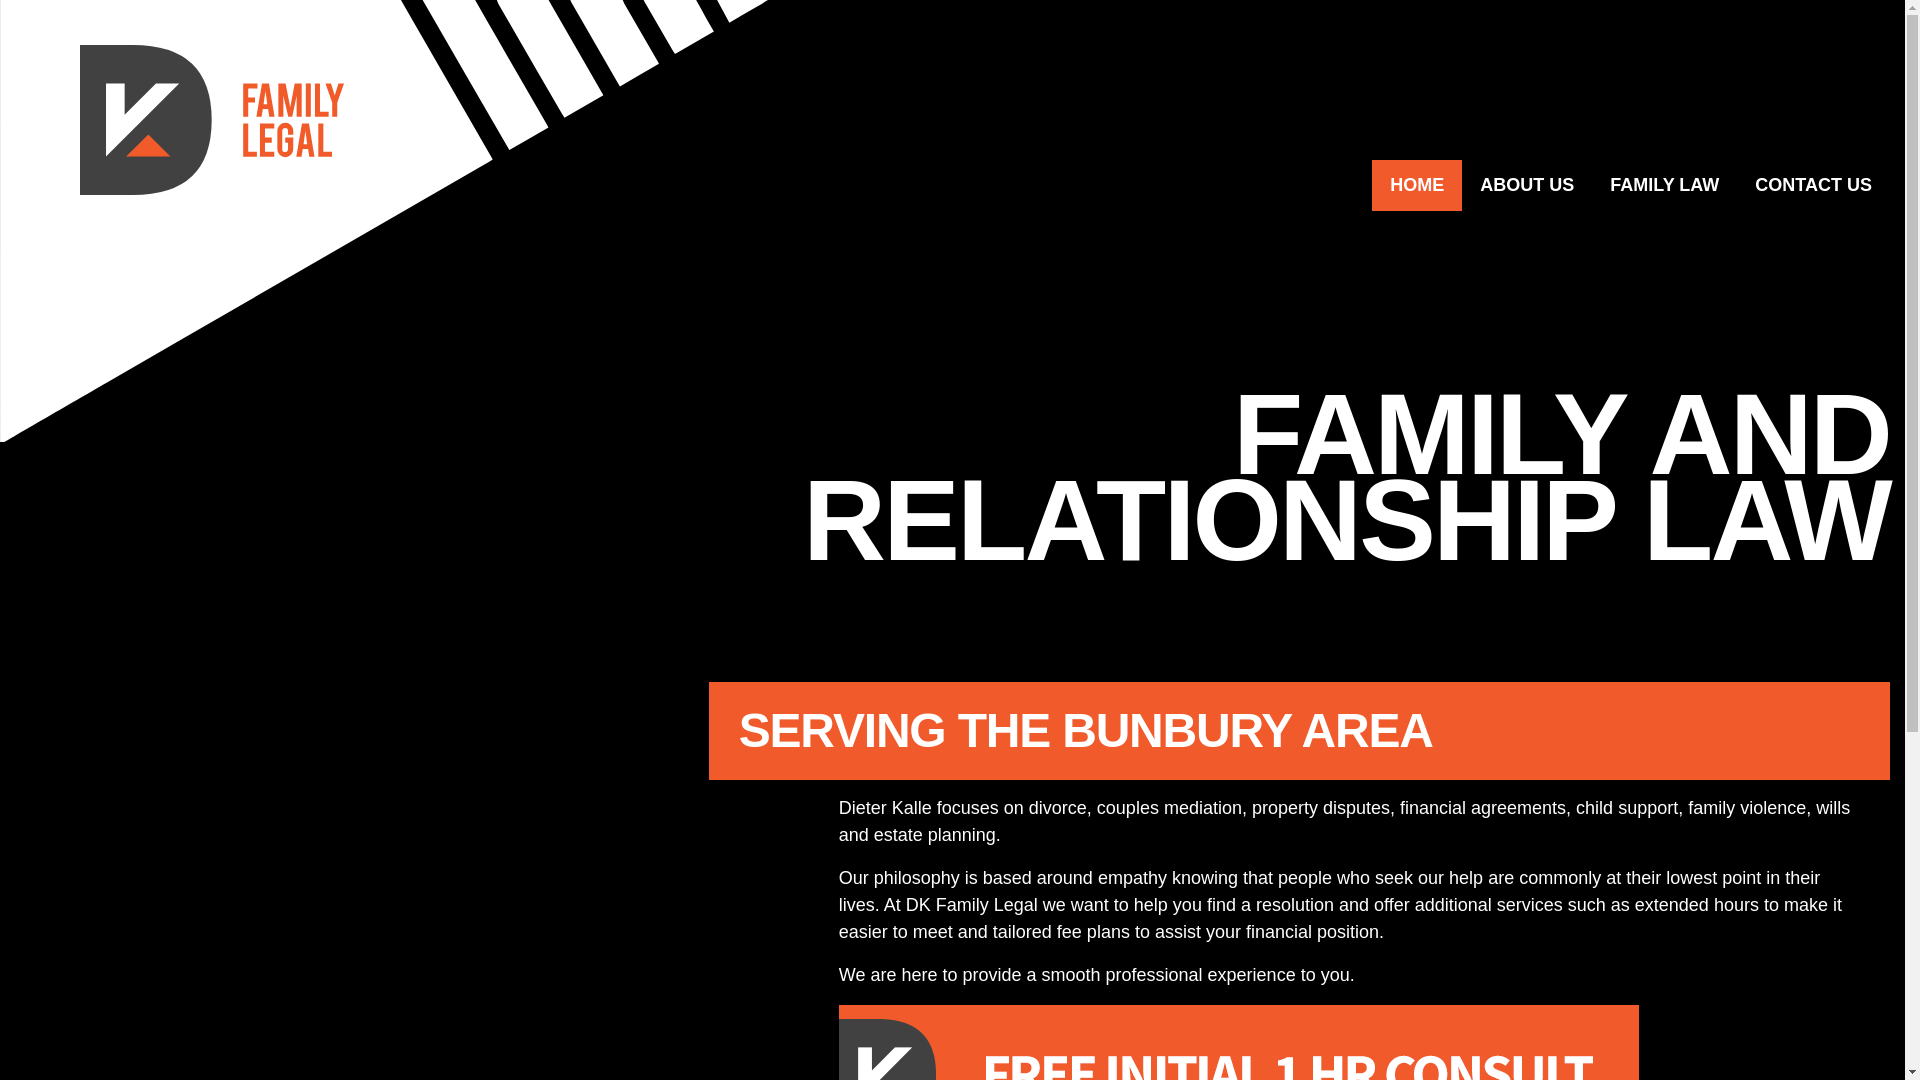 The width and height of the screenshot is (1920, 1080). I want to click on FAMILY LAW, so click(1664, 186).